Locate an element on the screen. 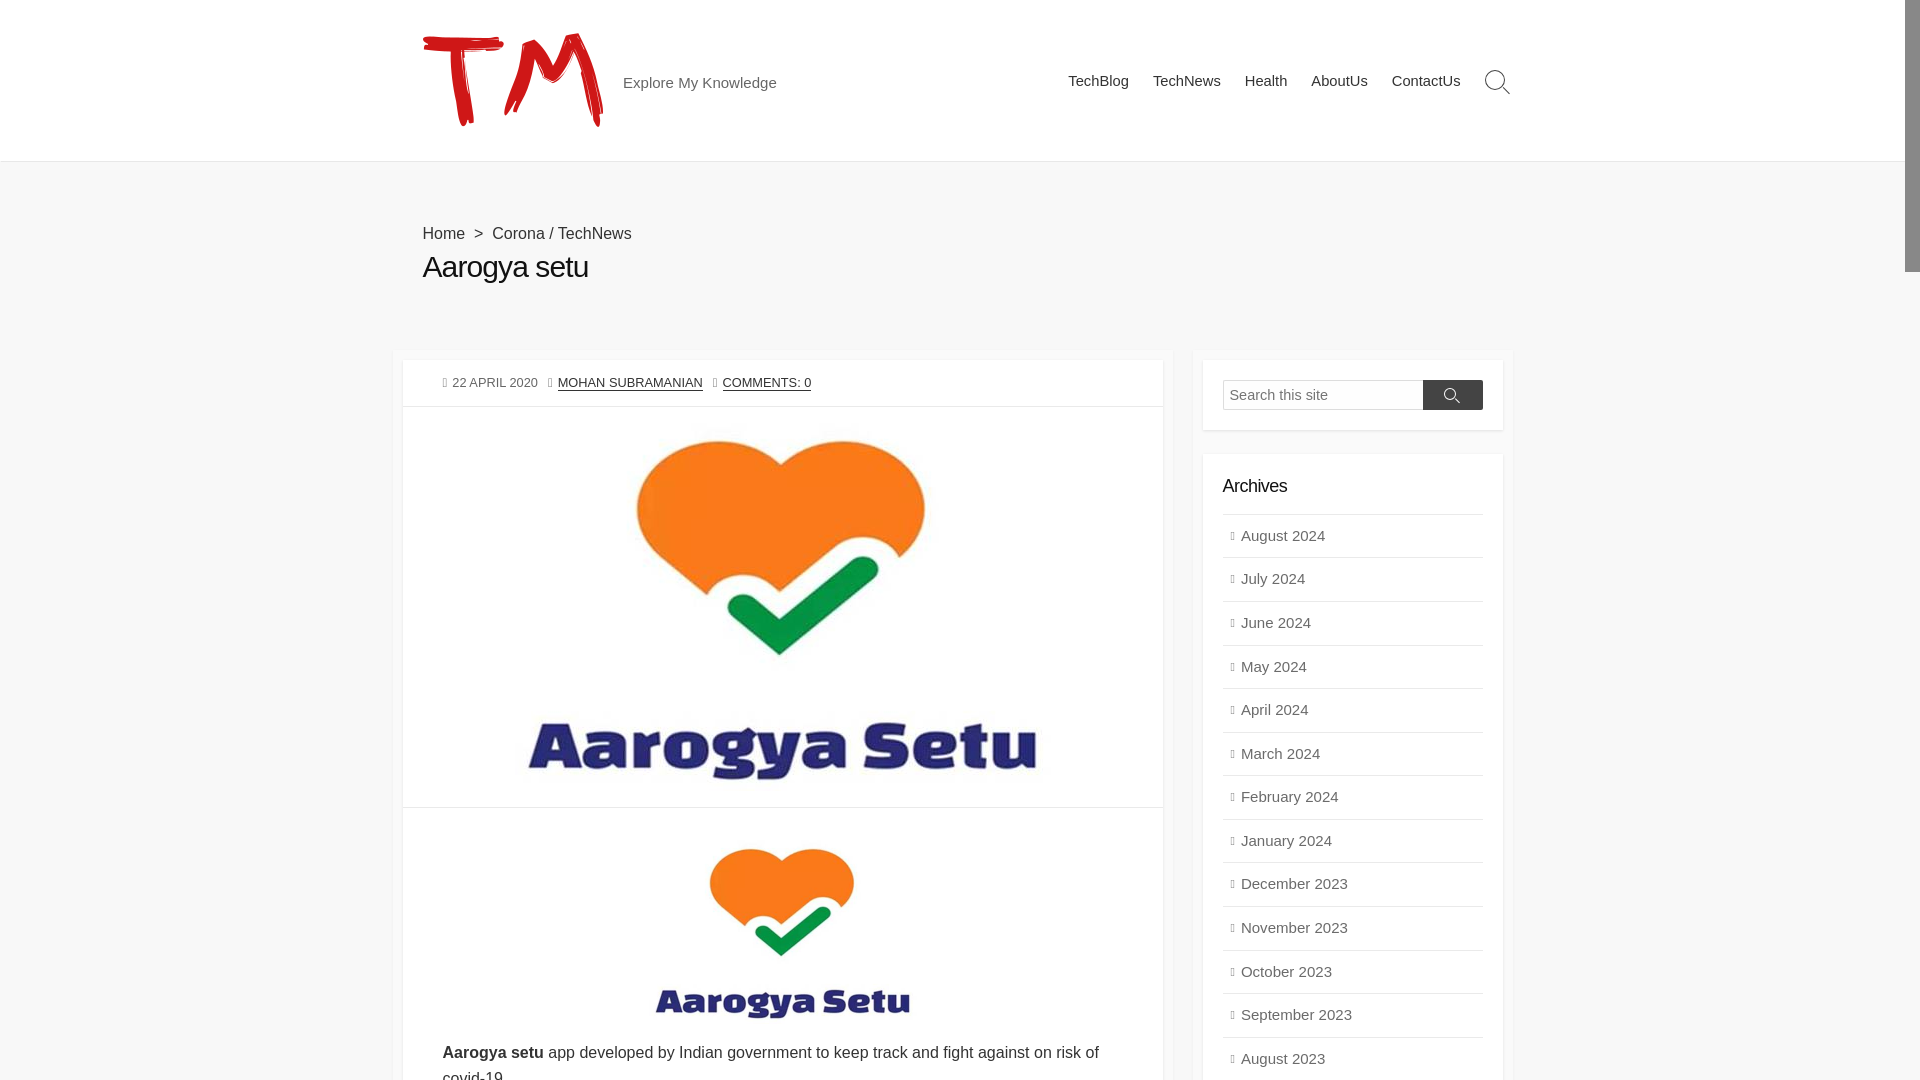  AboutUs is located at coordinates (1338, 80).